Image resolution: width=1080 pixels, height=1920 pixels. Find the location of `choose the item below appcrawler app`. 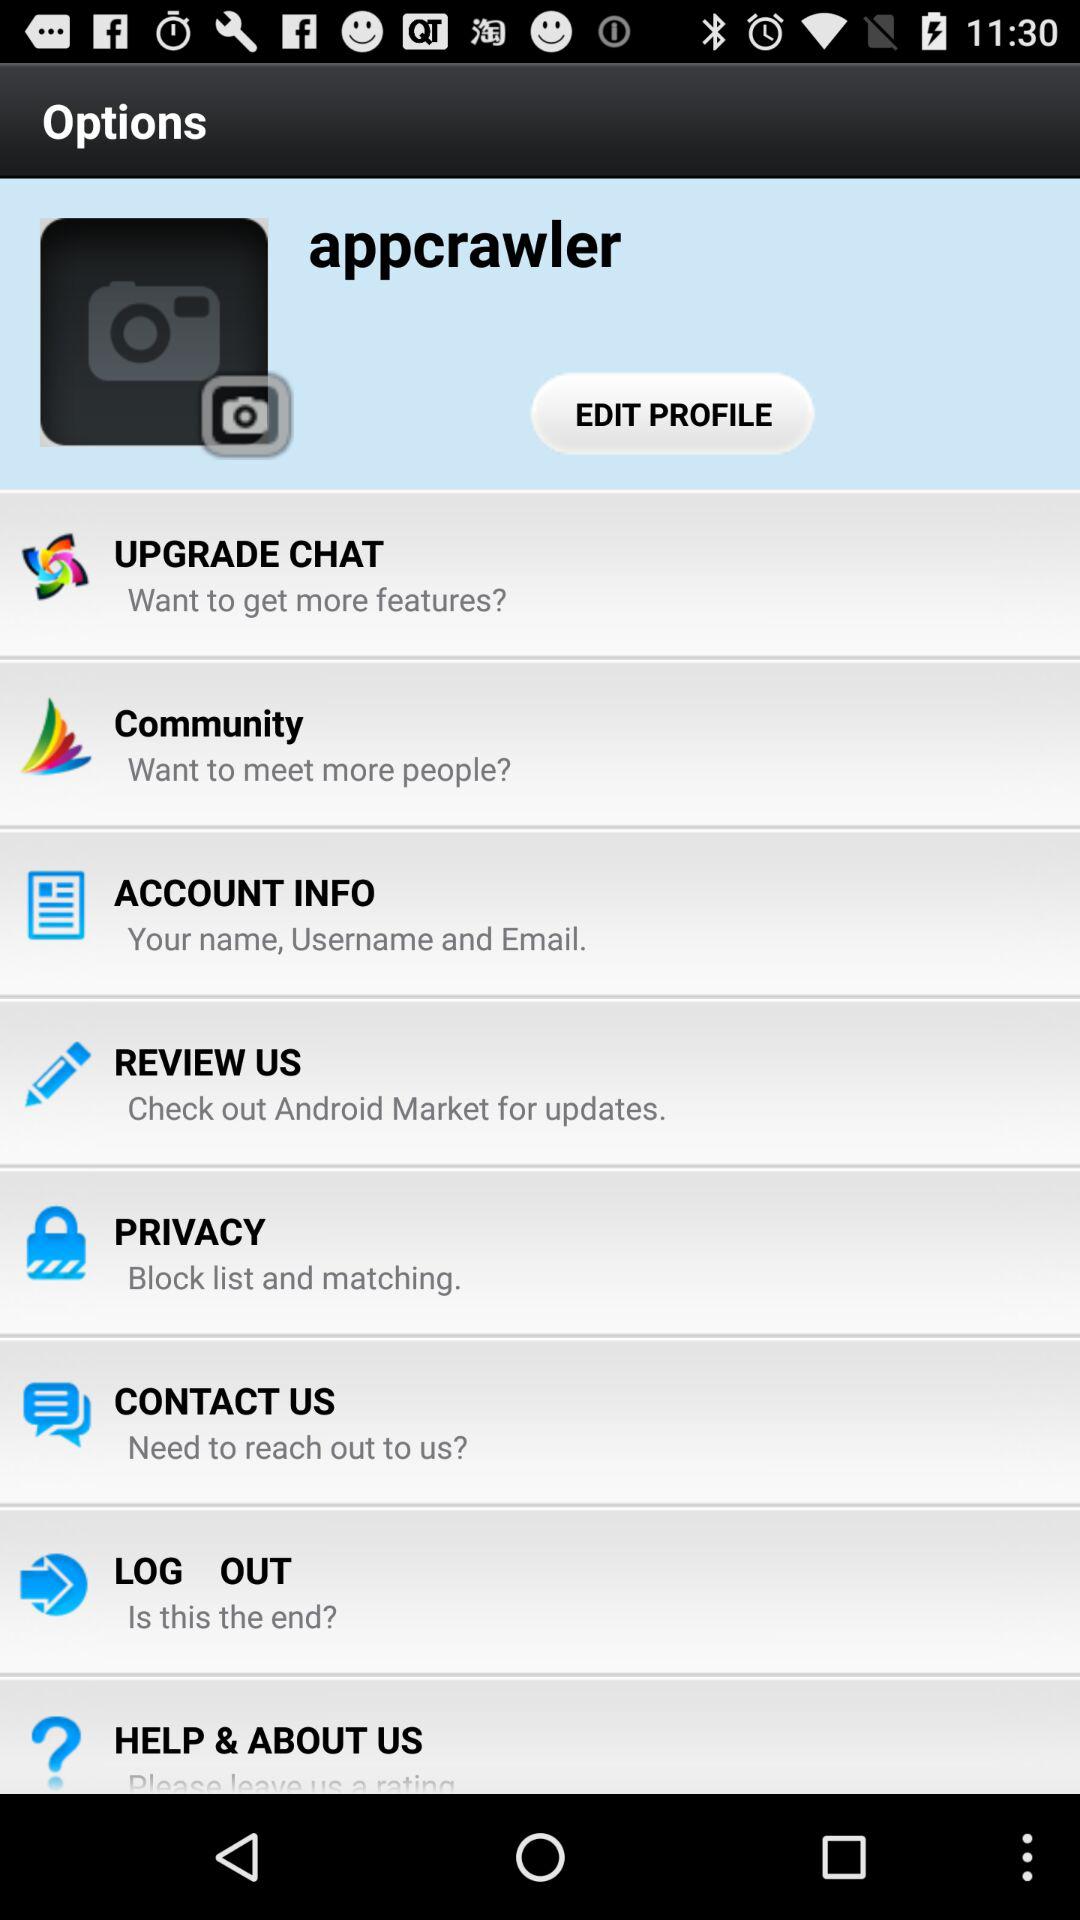

choose the item below appcrawler app is located at coordinates (674, 413).